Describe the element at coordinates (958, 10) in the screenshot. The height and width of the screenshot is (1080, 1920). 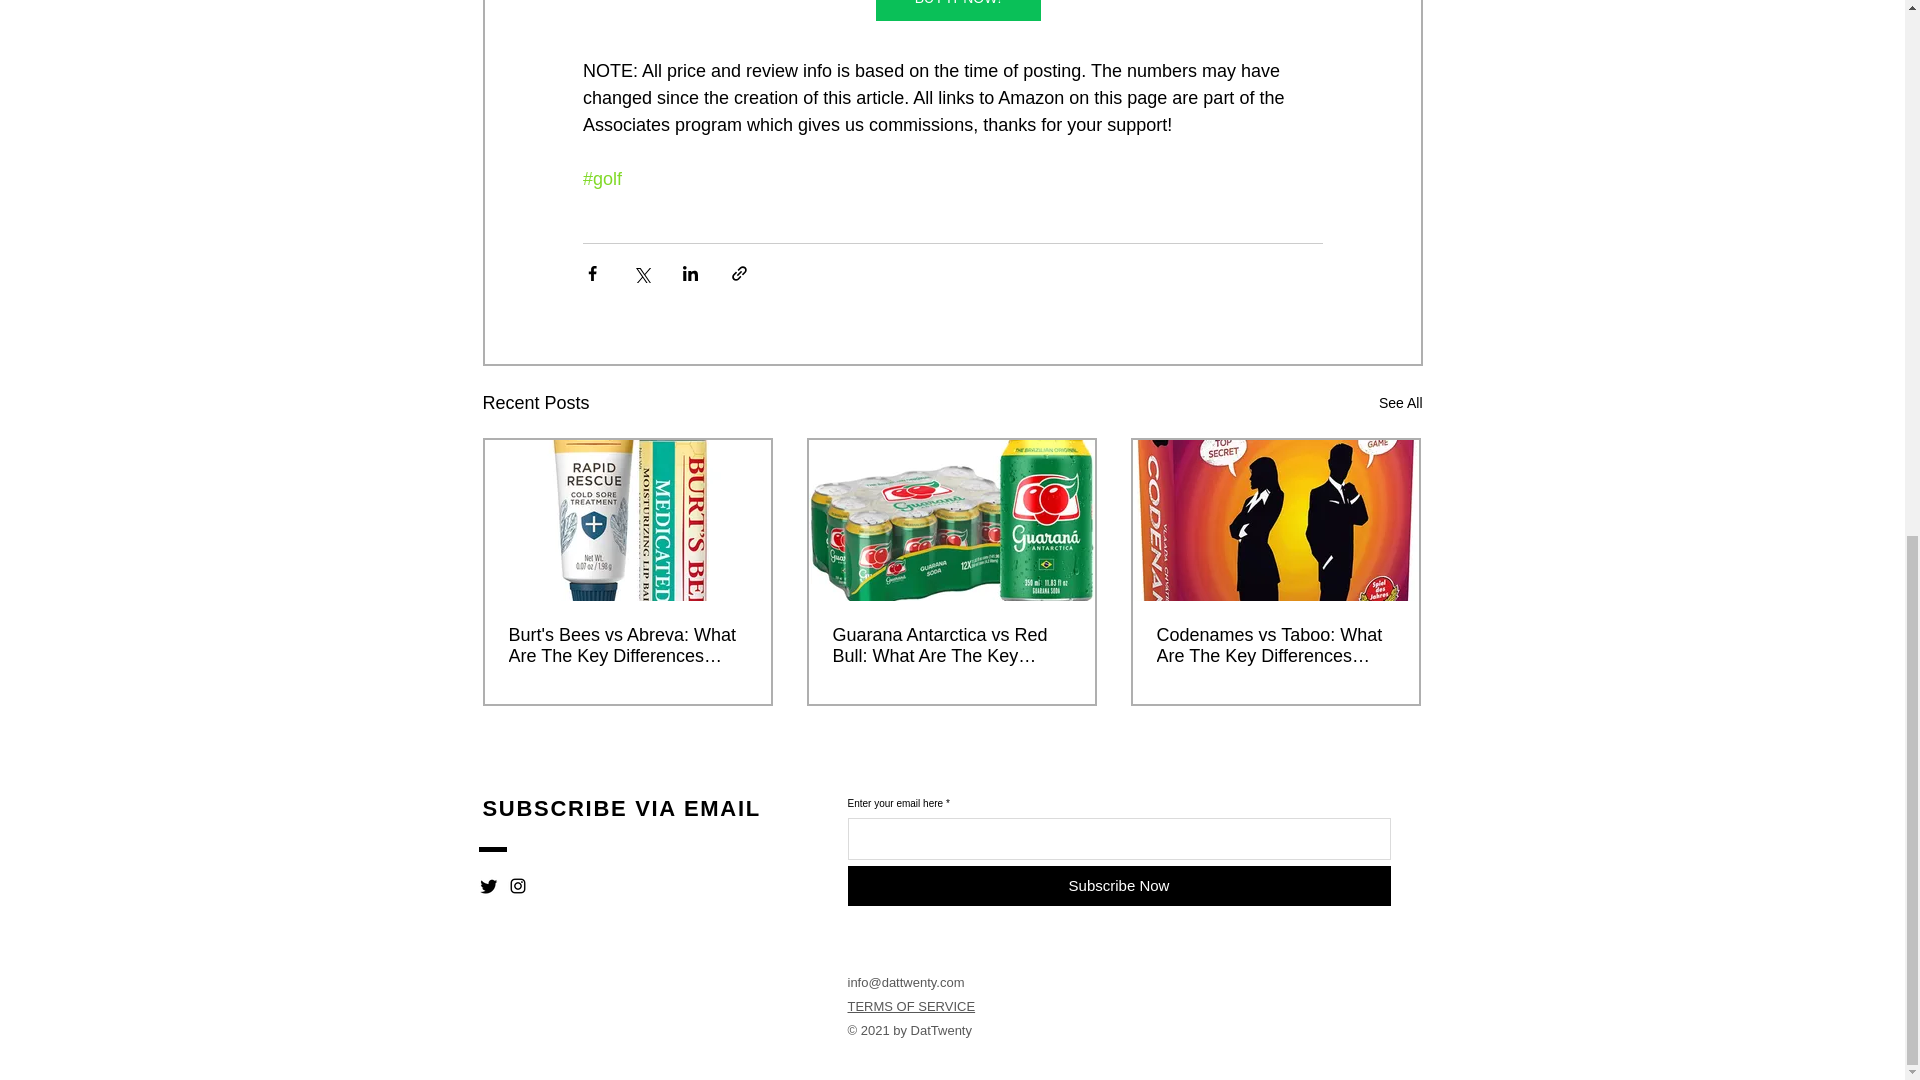
I see `BUY IT NOW!` at that location.